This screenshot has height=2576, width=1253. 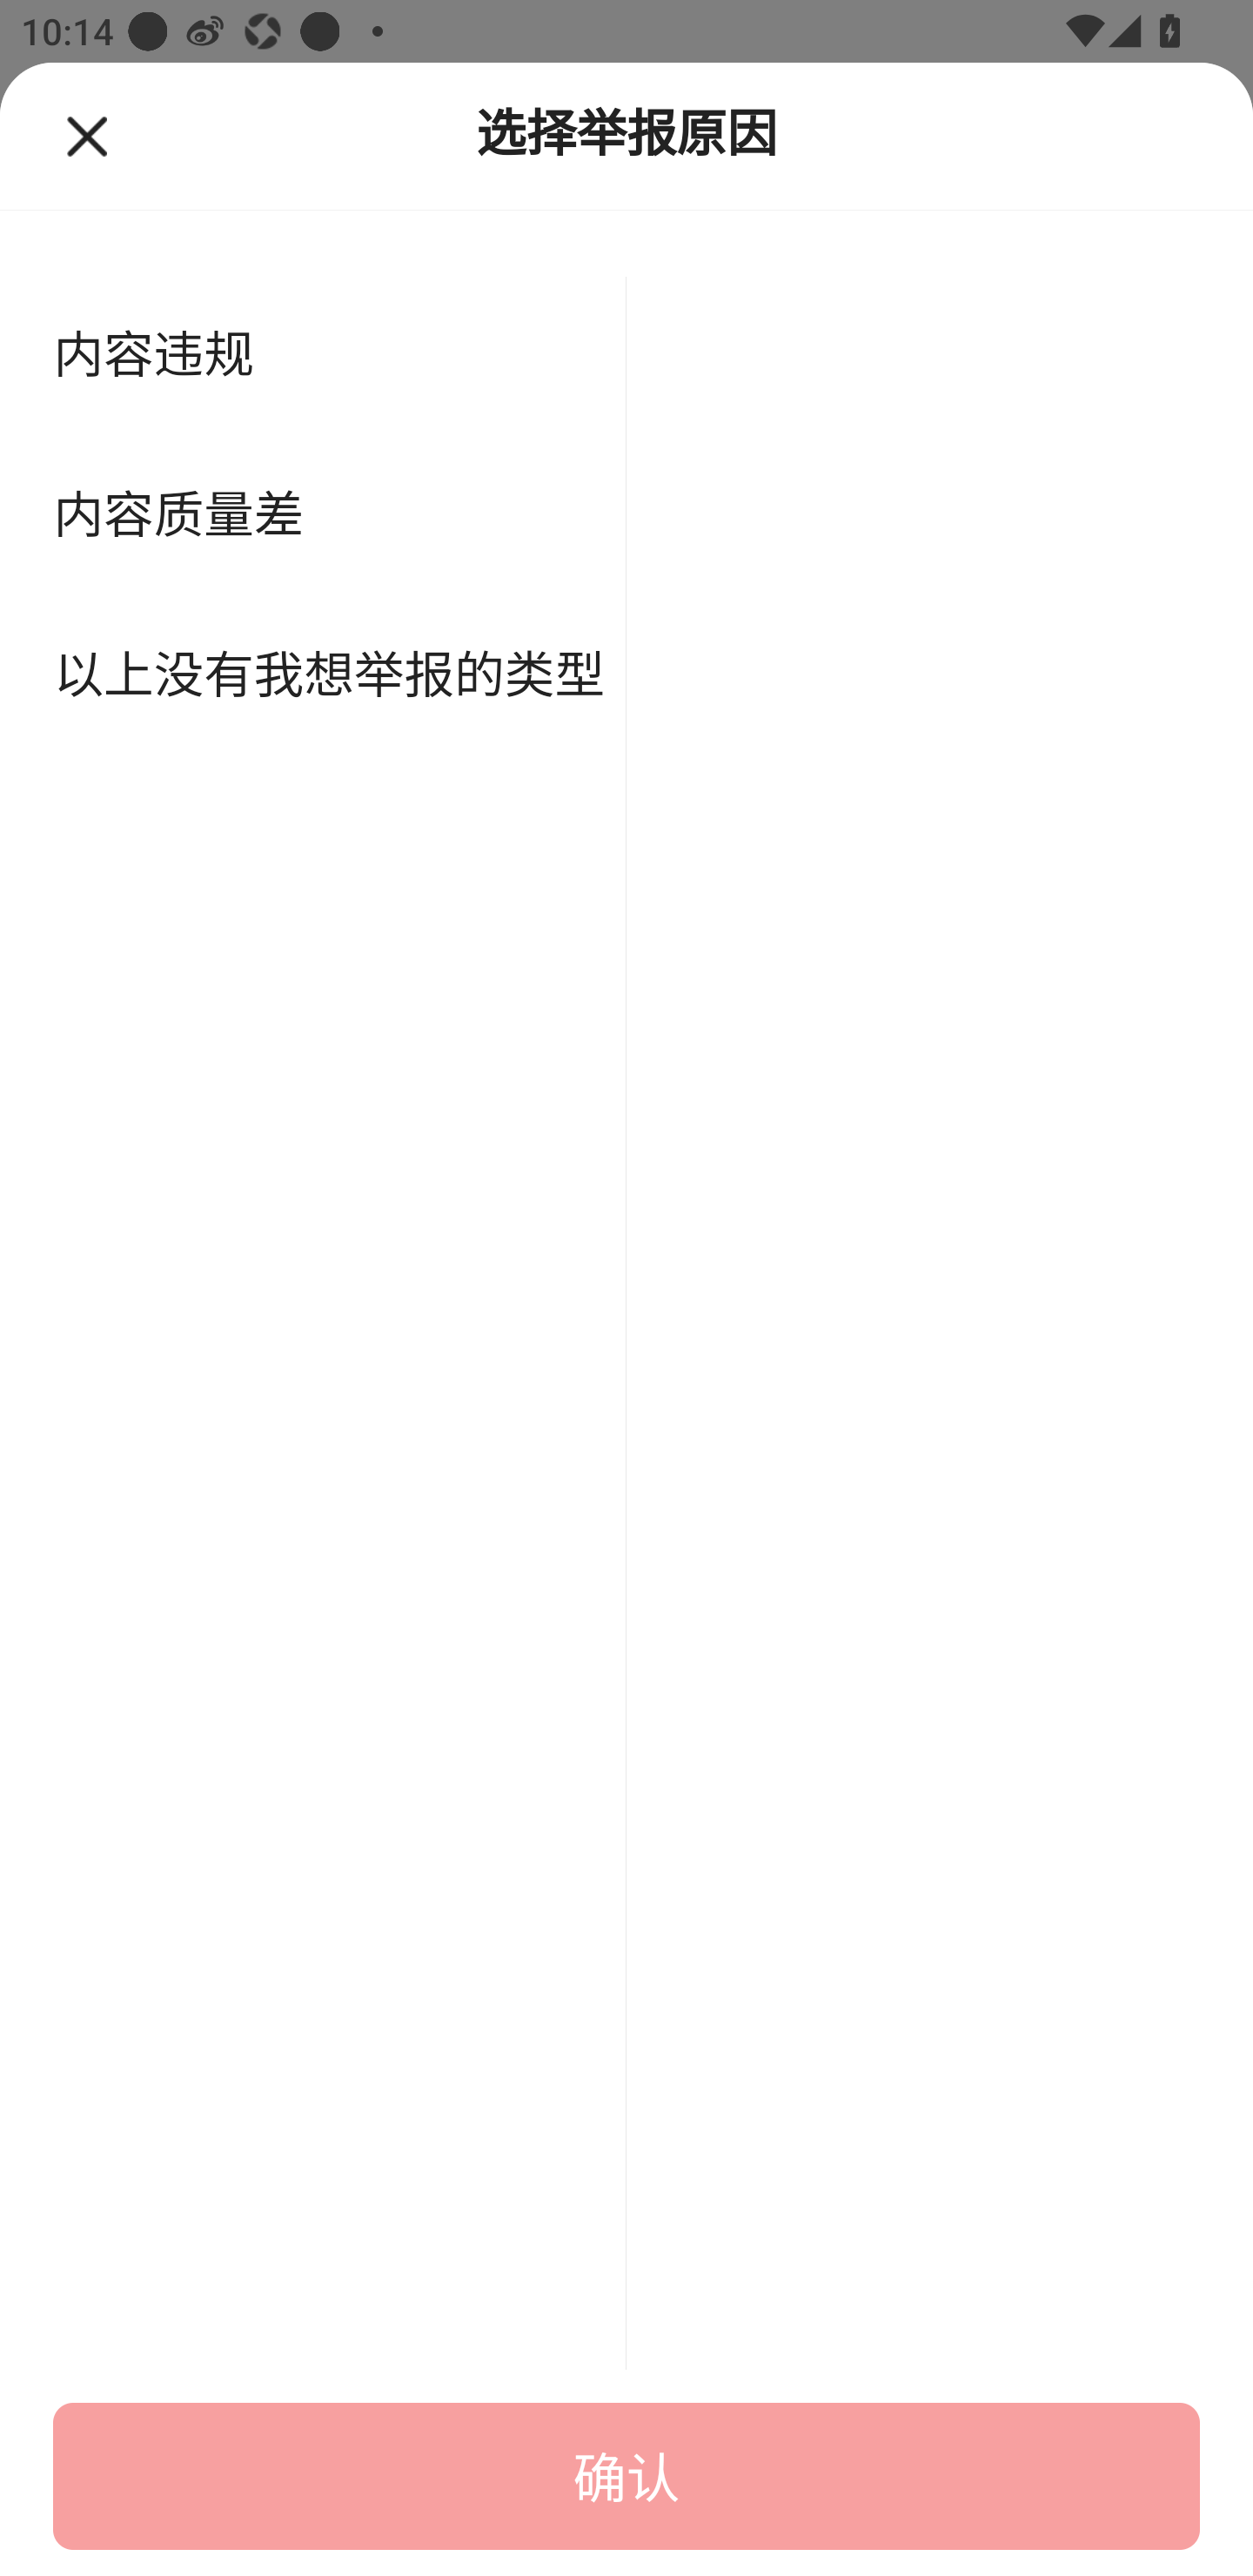 I want to click on 关闭, so click(x=106, y=135).